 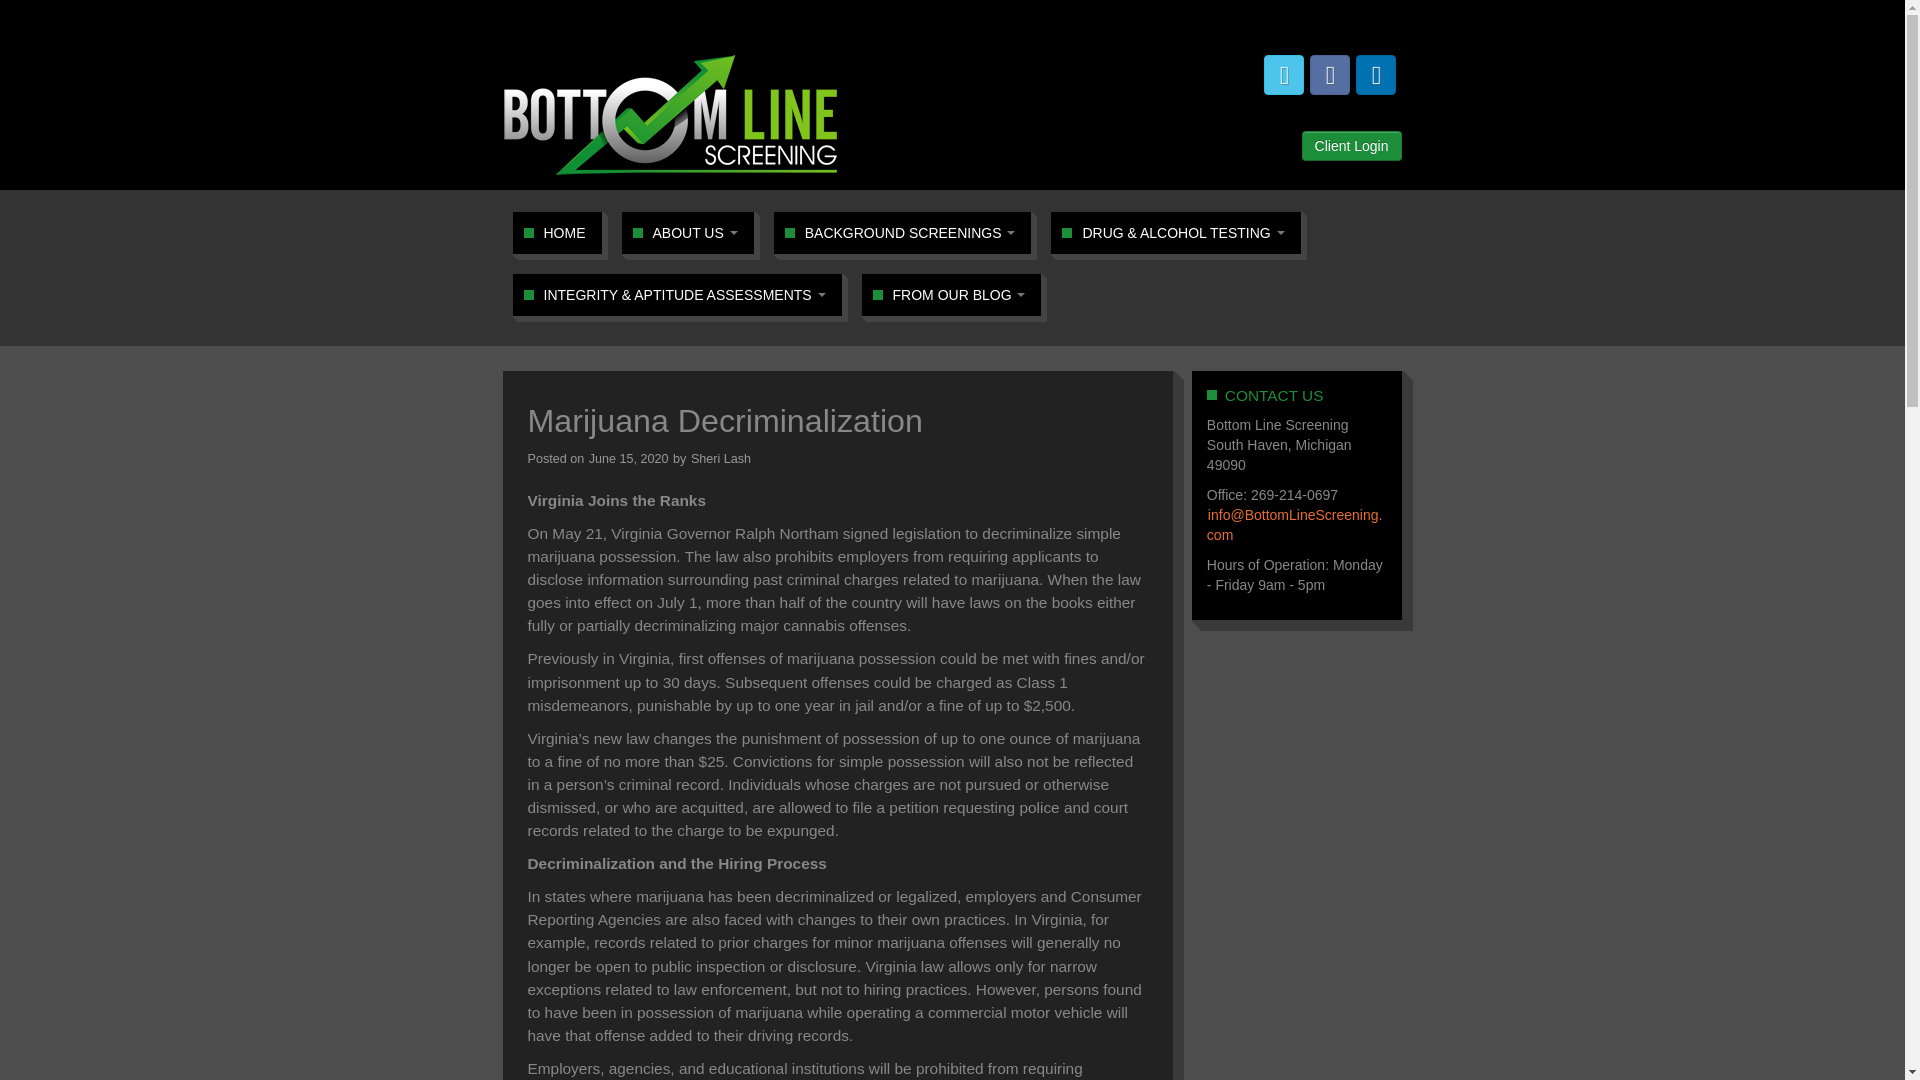 I want to click on Sheri Lash, so click(x=720, y=458).